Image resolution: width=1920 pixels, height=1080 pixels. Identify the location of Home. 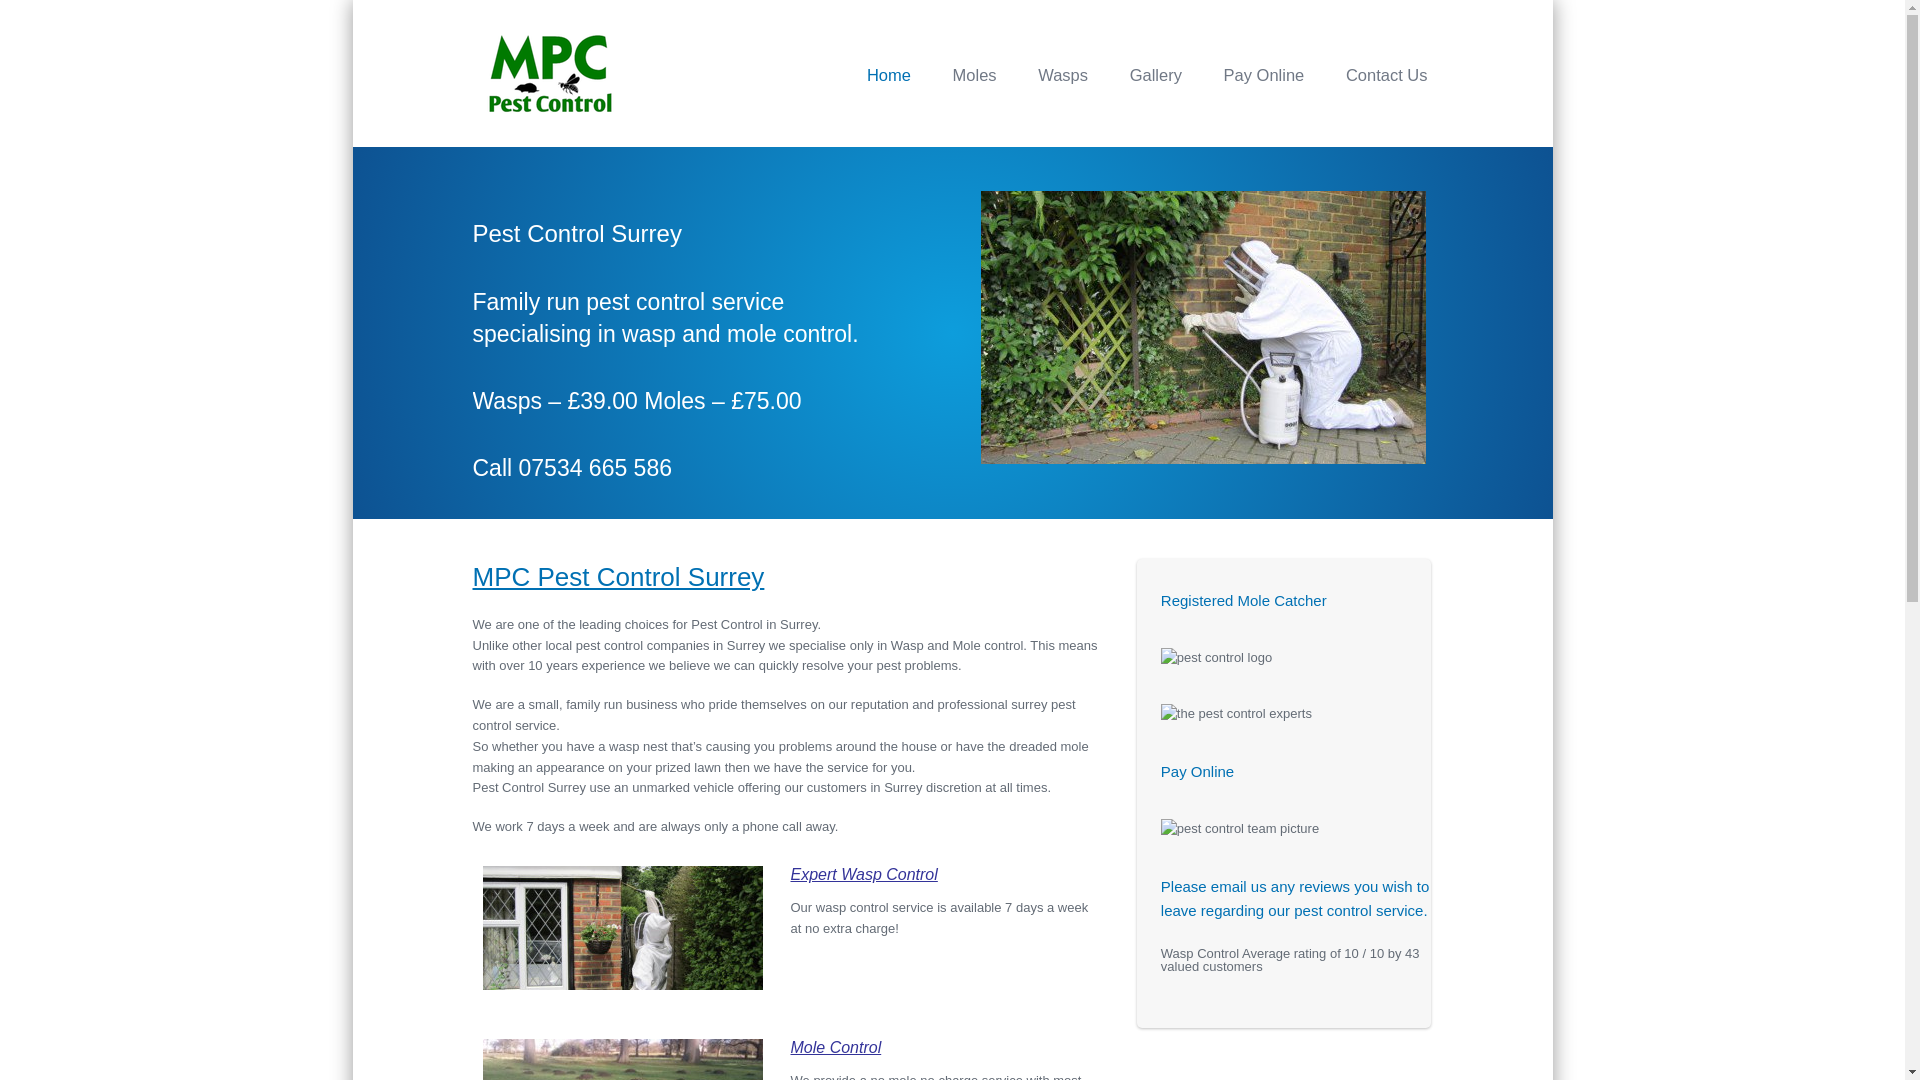
(888, 74).